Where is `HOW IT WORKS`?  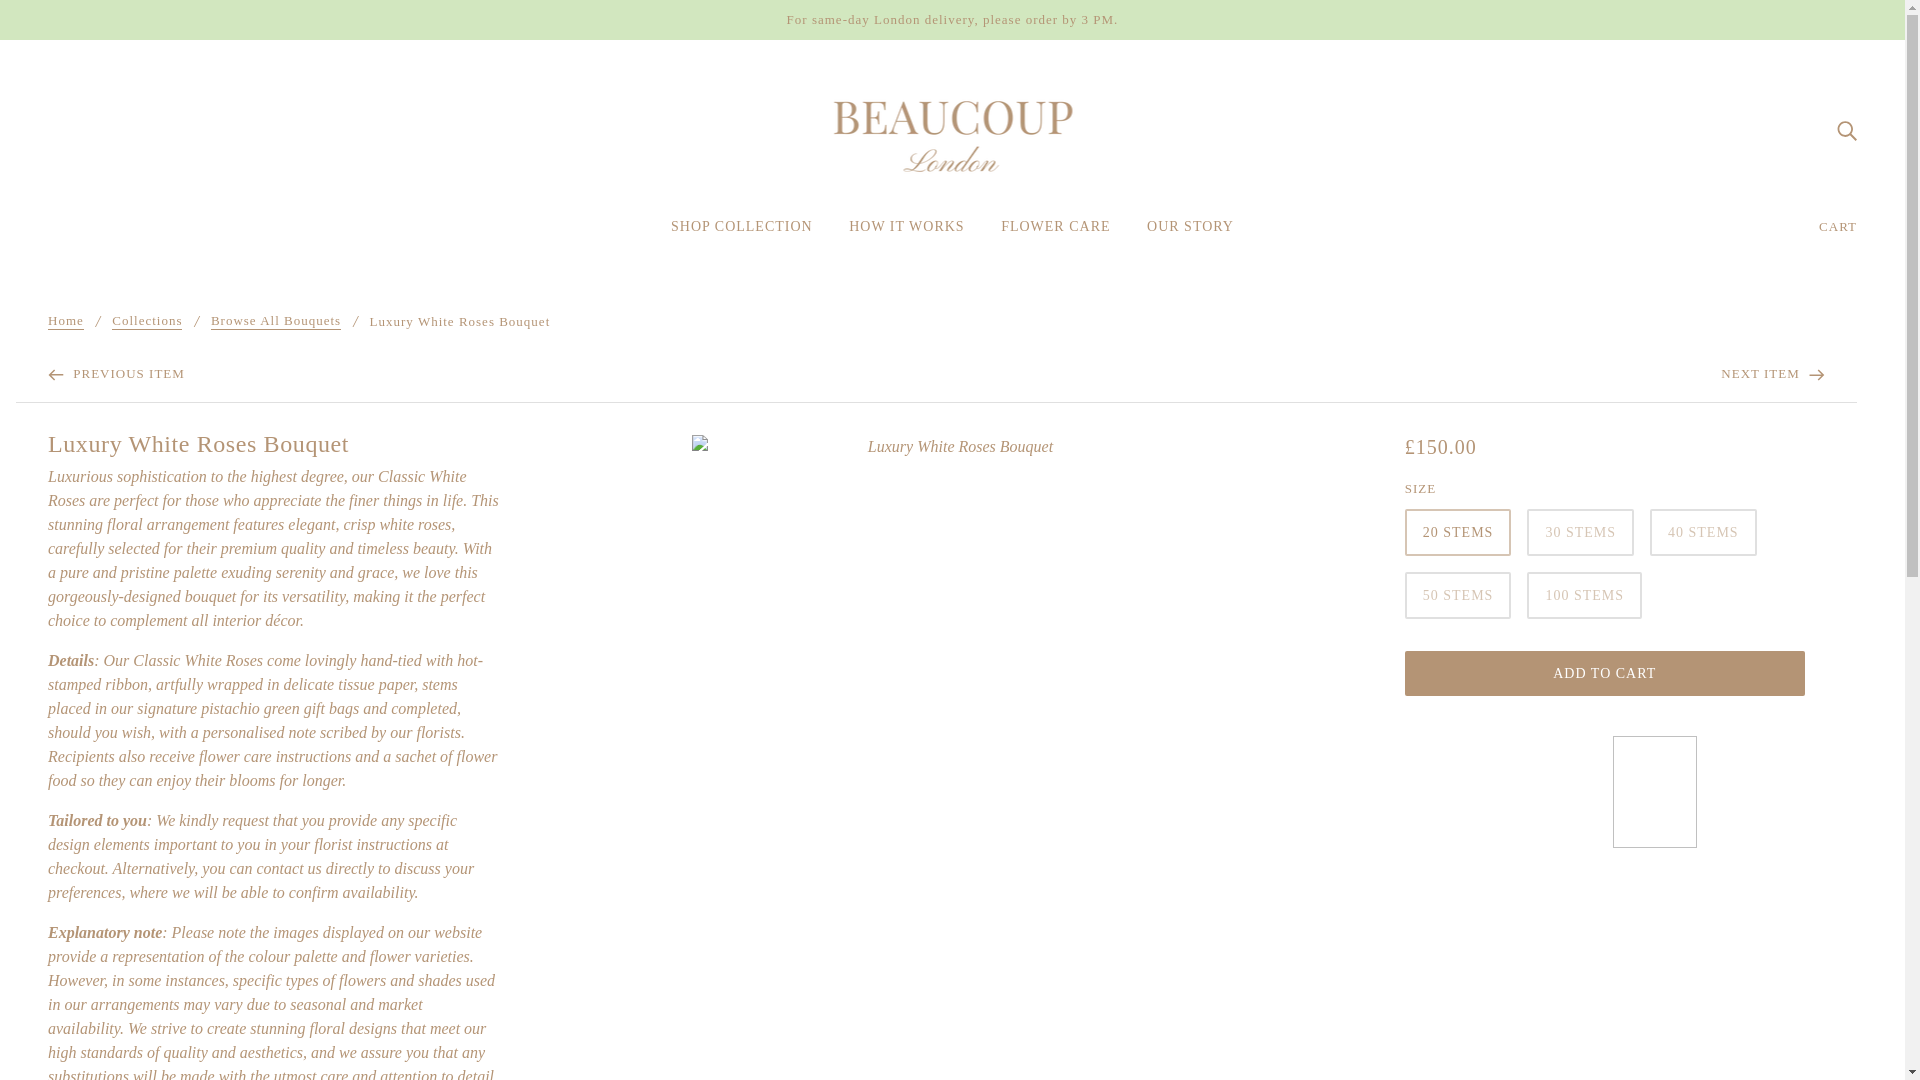 HOW IT WORKS is located at coordinates (906, 234).